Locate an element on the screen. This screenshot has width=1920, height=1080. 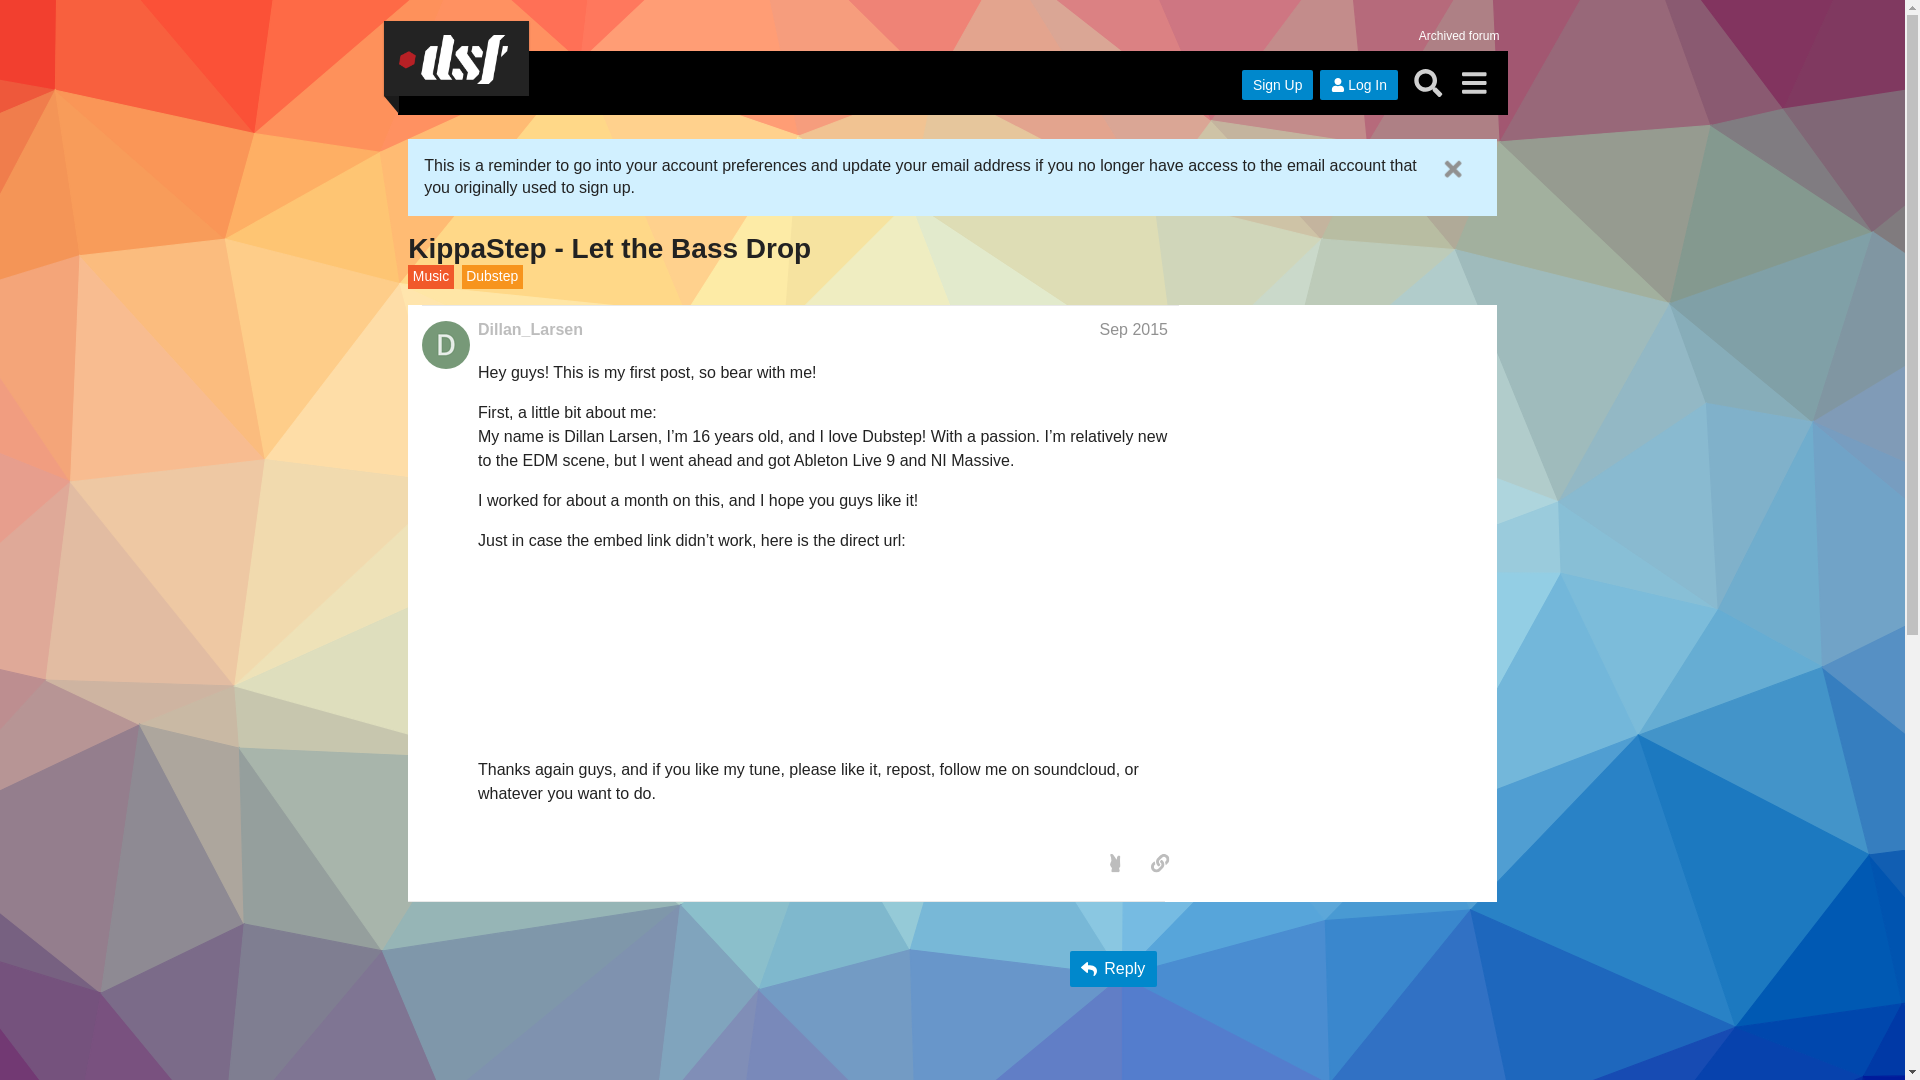
Dismiss this banner is located at coordinates (1452, 168).